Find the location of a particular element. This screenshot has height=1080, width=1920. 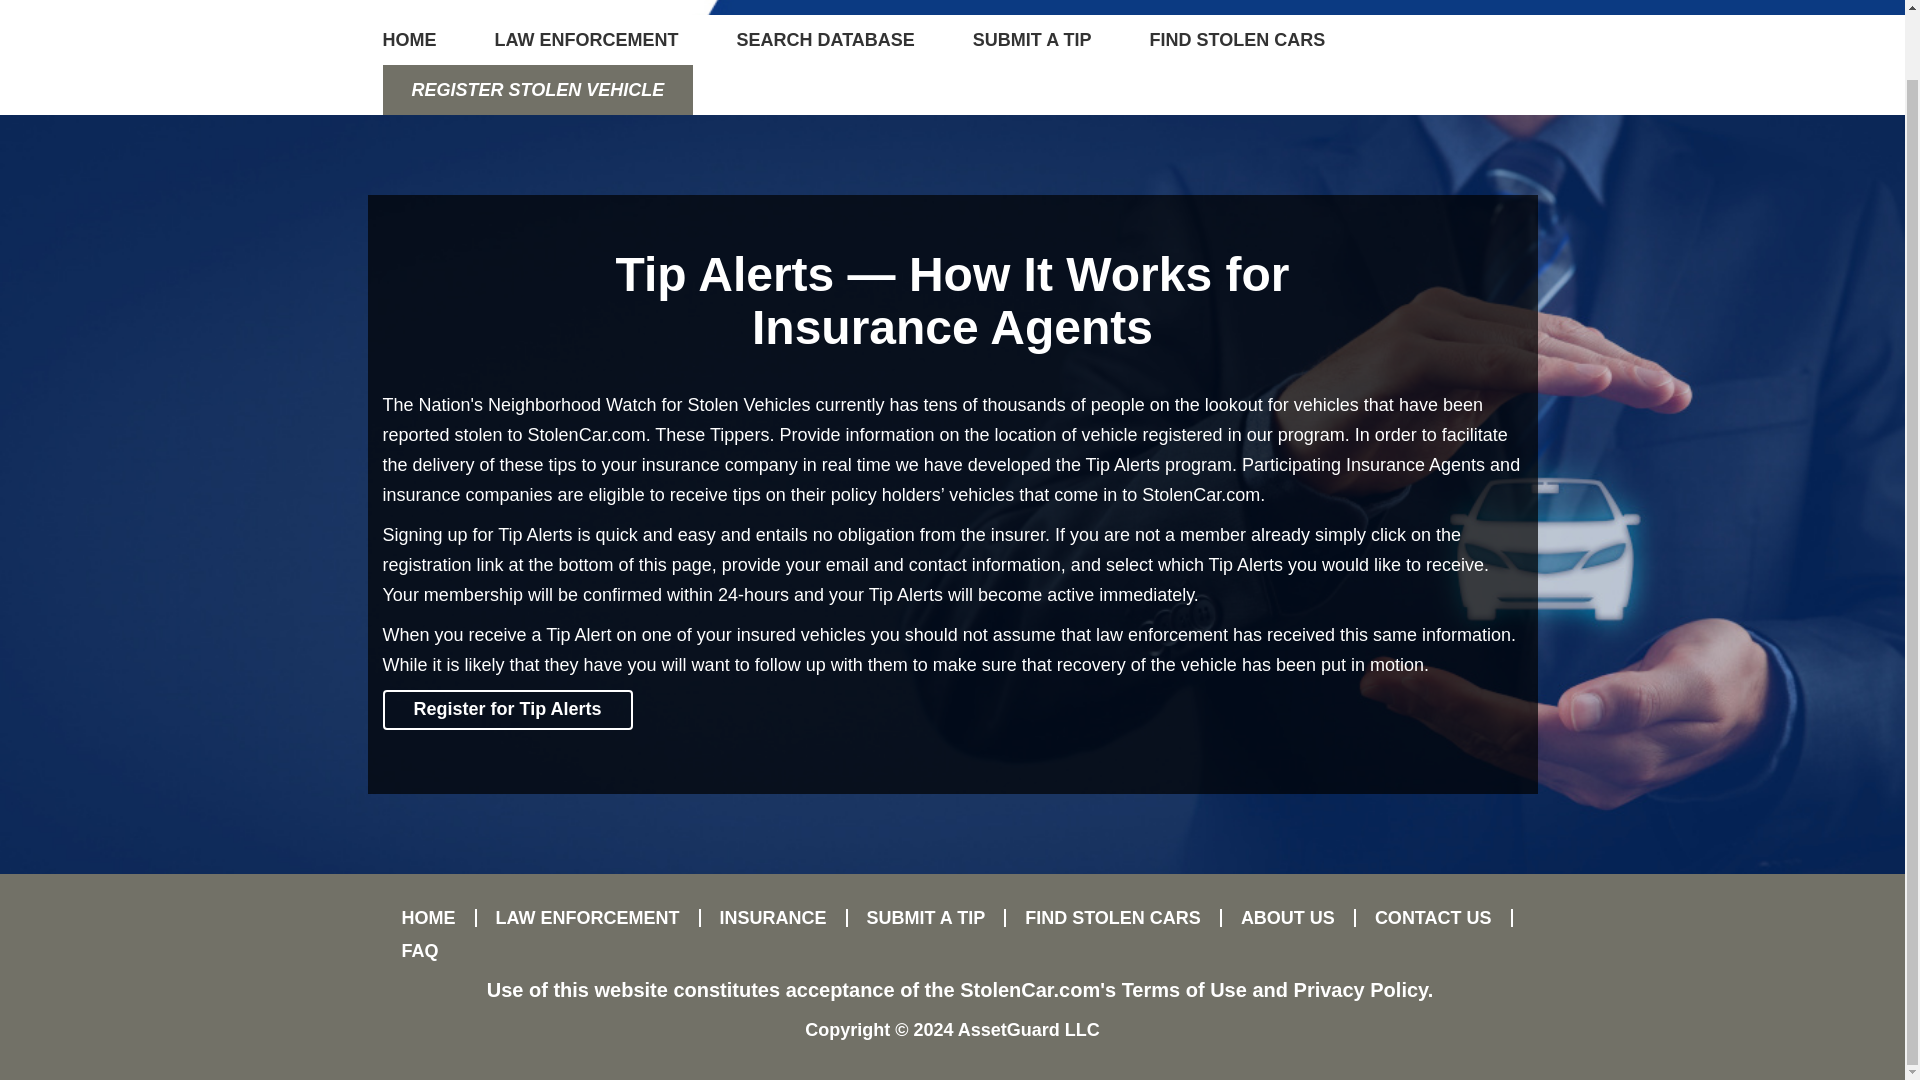

ABOUT US is located at coordinates (1288, 918).